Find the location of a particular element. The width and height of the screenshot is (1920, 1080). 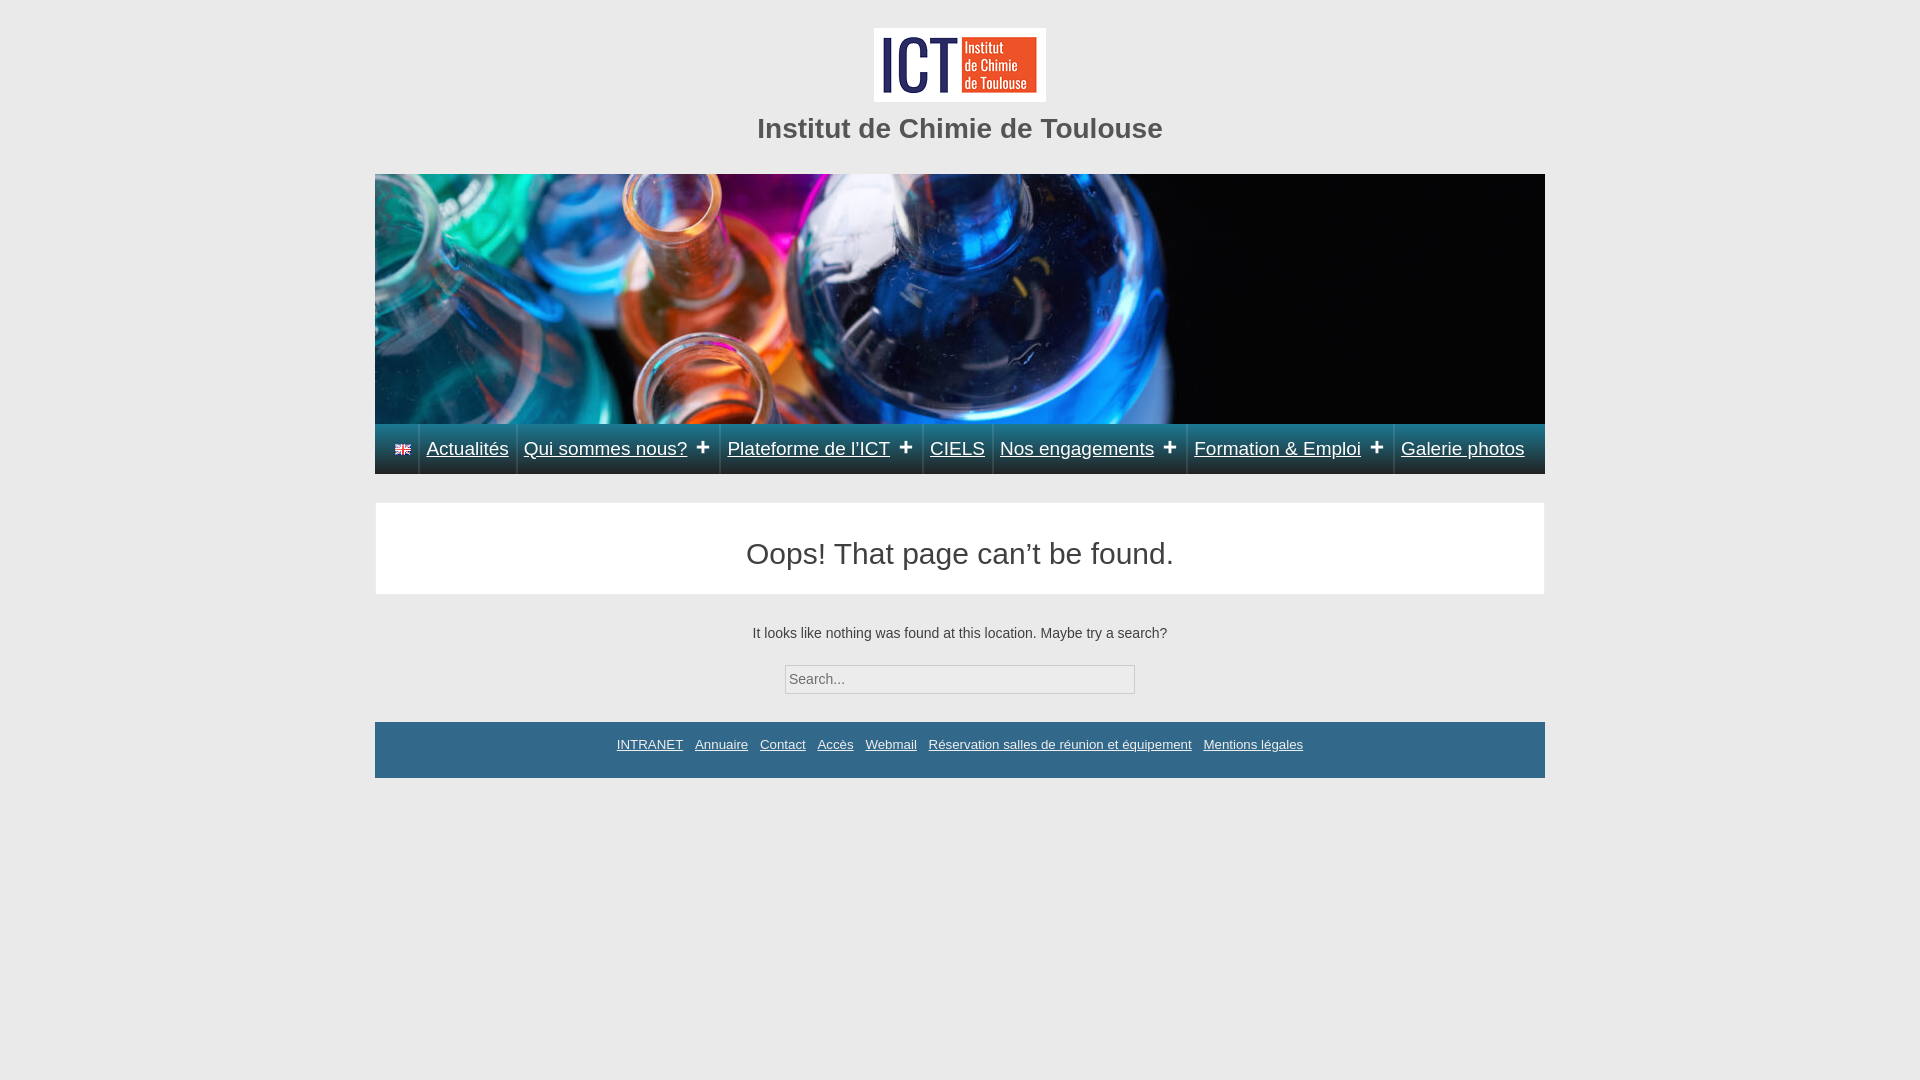

Nos engagements is located at coordinates (1089, 449).